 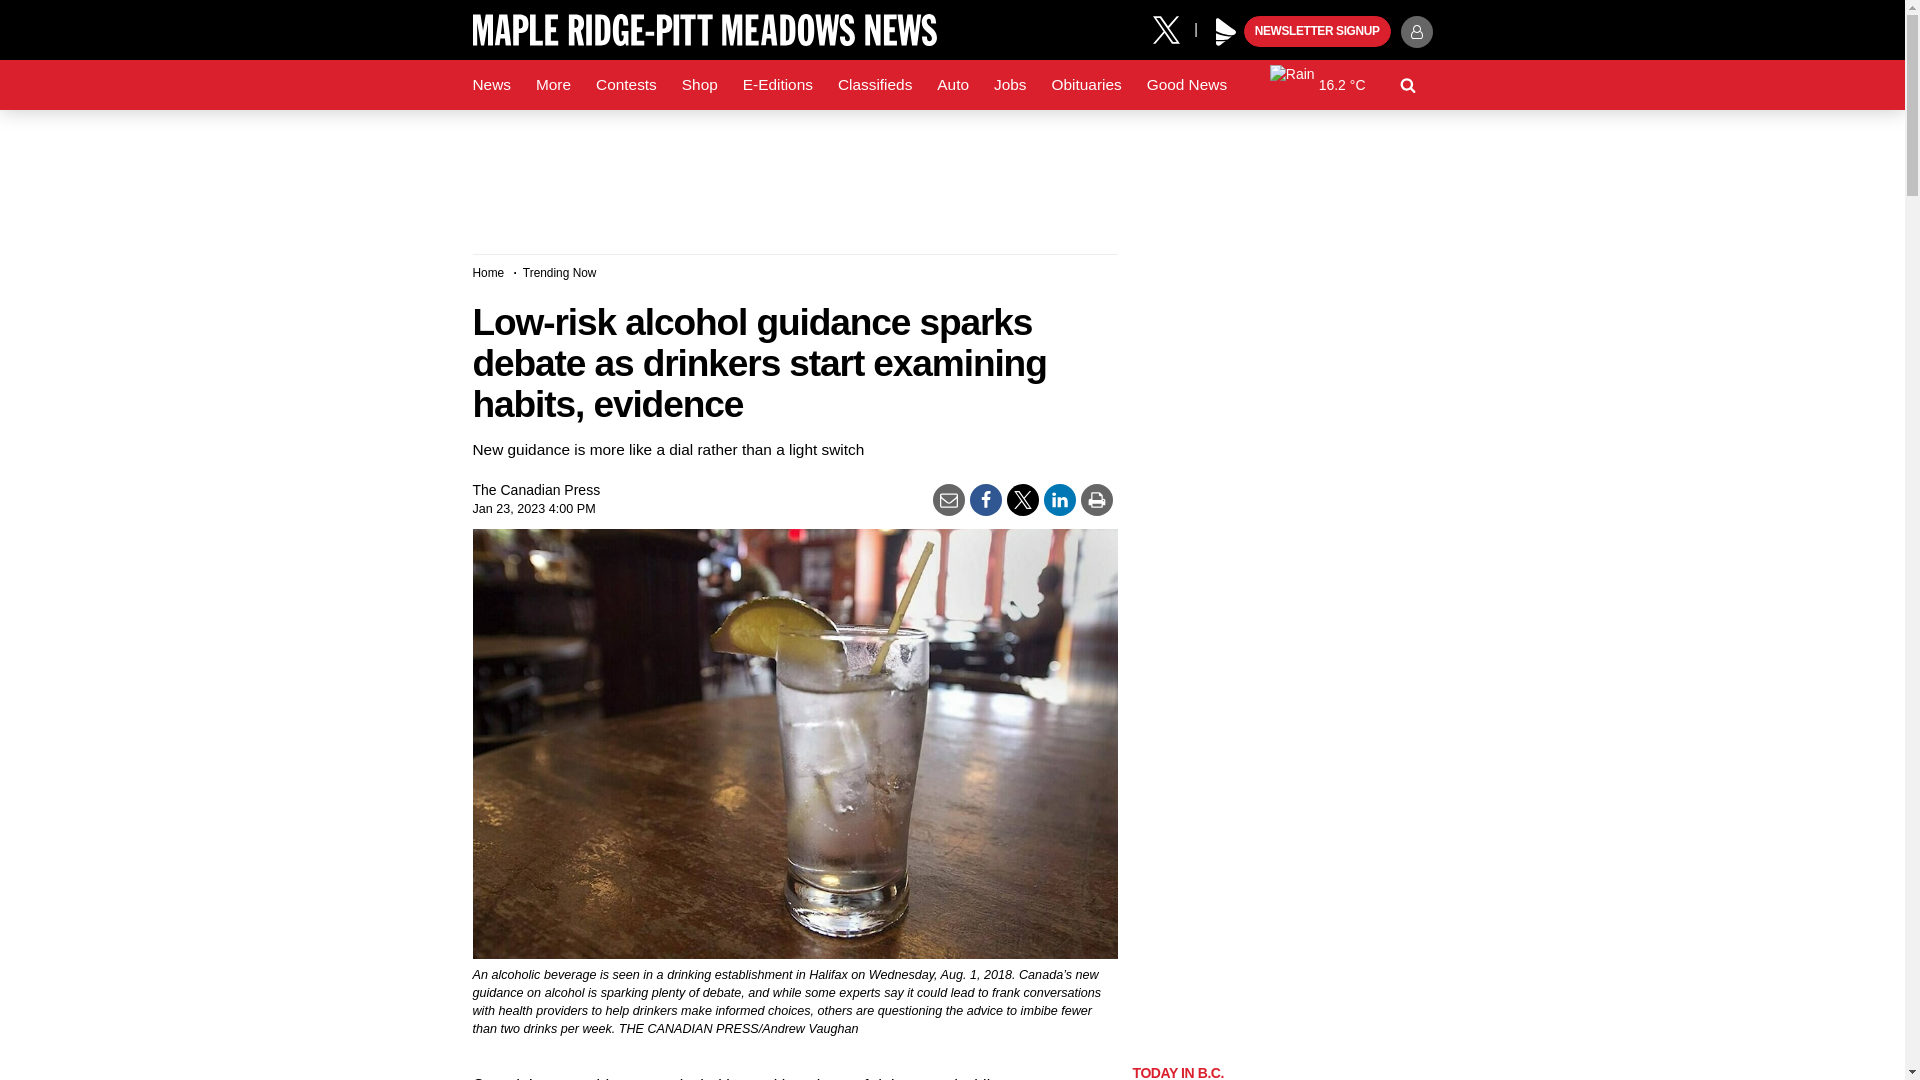 What do you see at coordinates (1226, 32) in the screenshot?
I see `Black Press Media` at bounding box center [1226, 32].